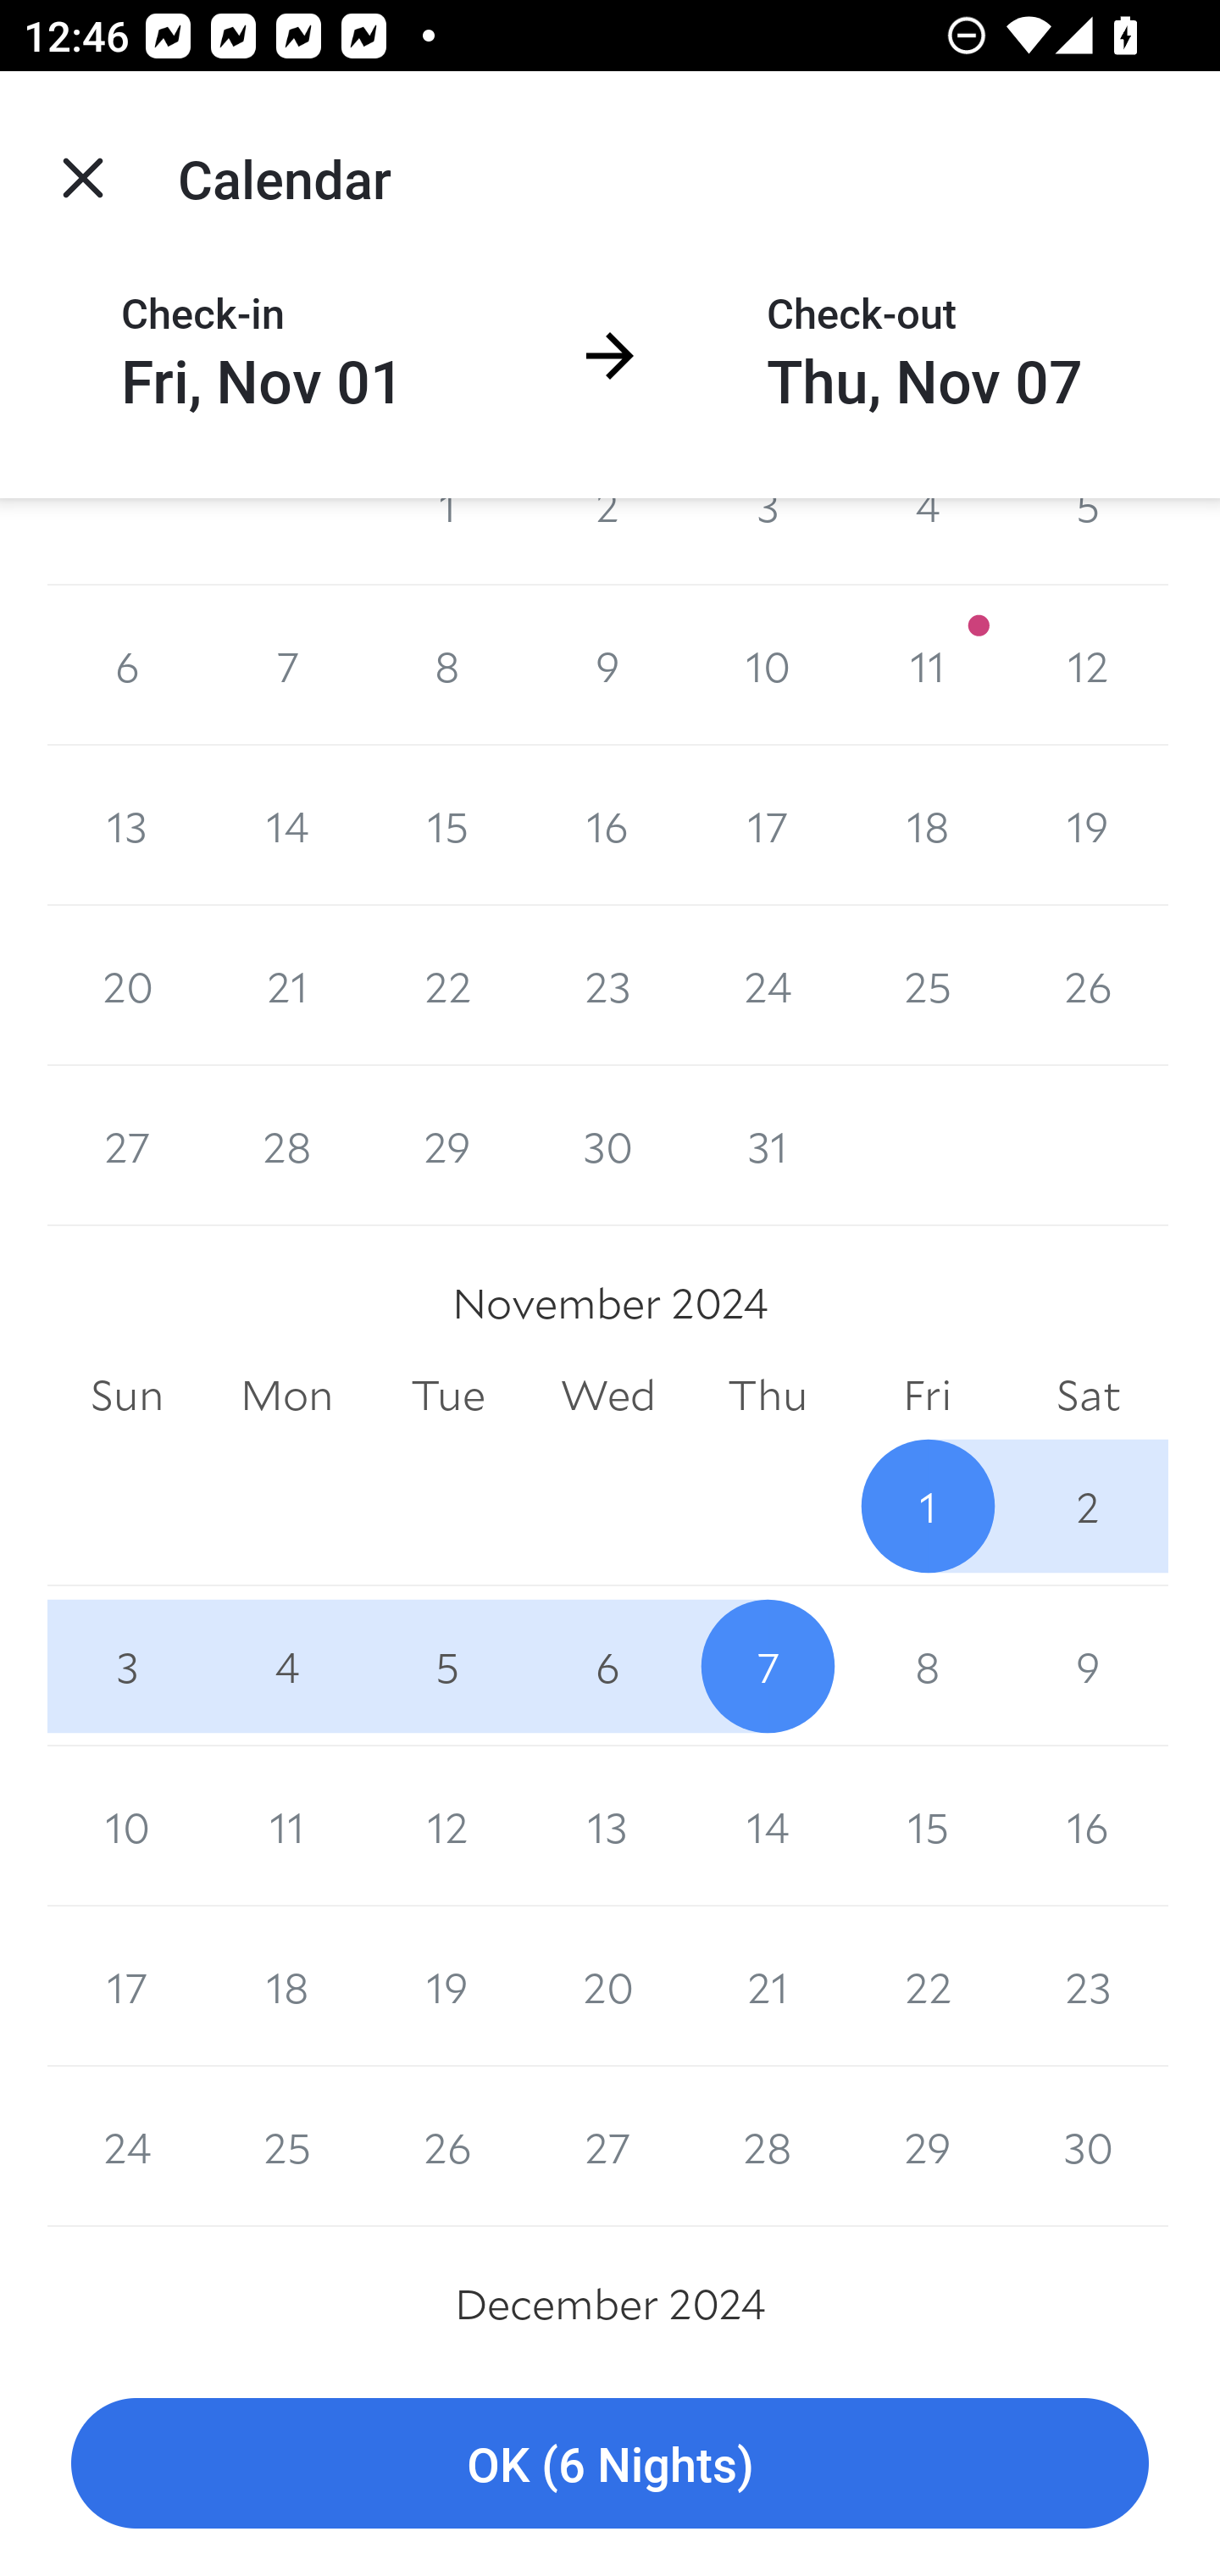  I want to click on 11 11 November 2024, so click(286, 1826).